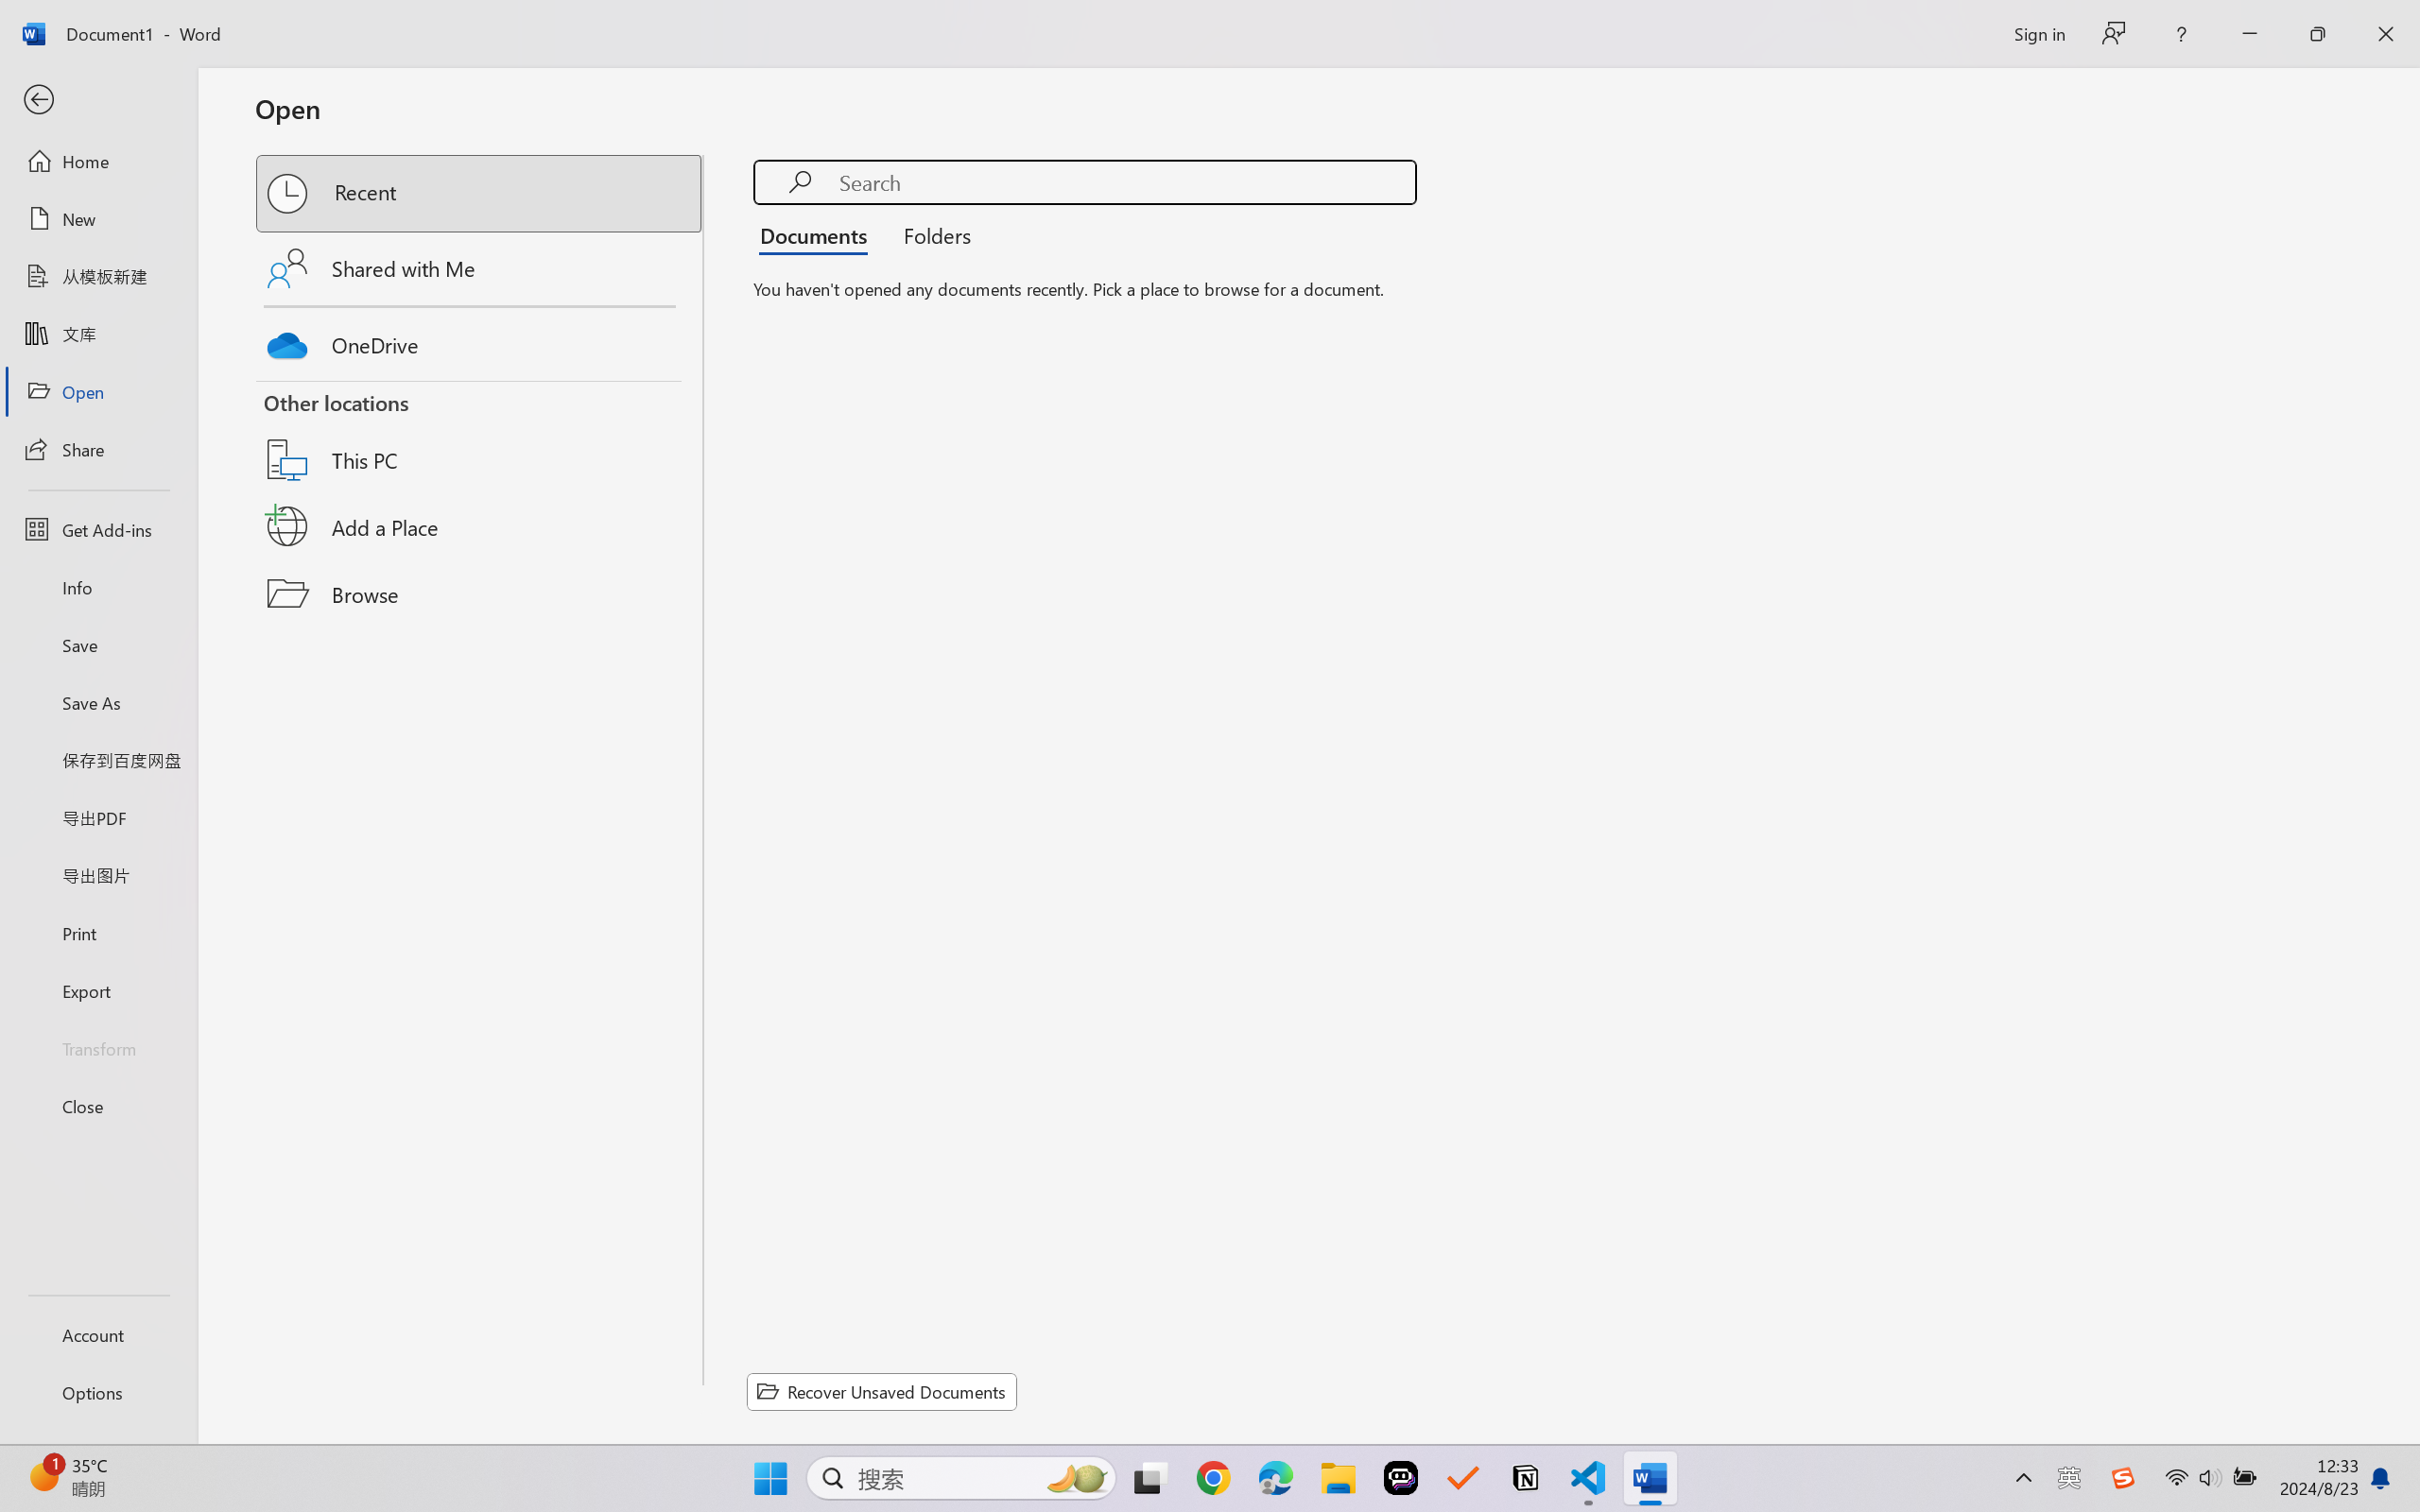 This screenshot has width=2420, height=1512. Describe the element at coordinates (98, 703) in the screenshot. I see `Save As` at that location.